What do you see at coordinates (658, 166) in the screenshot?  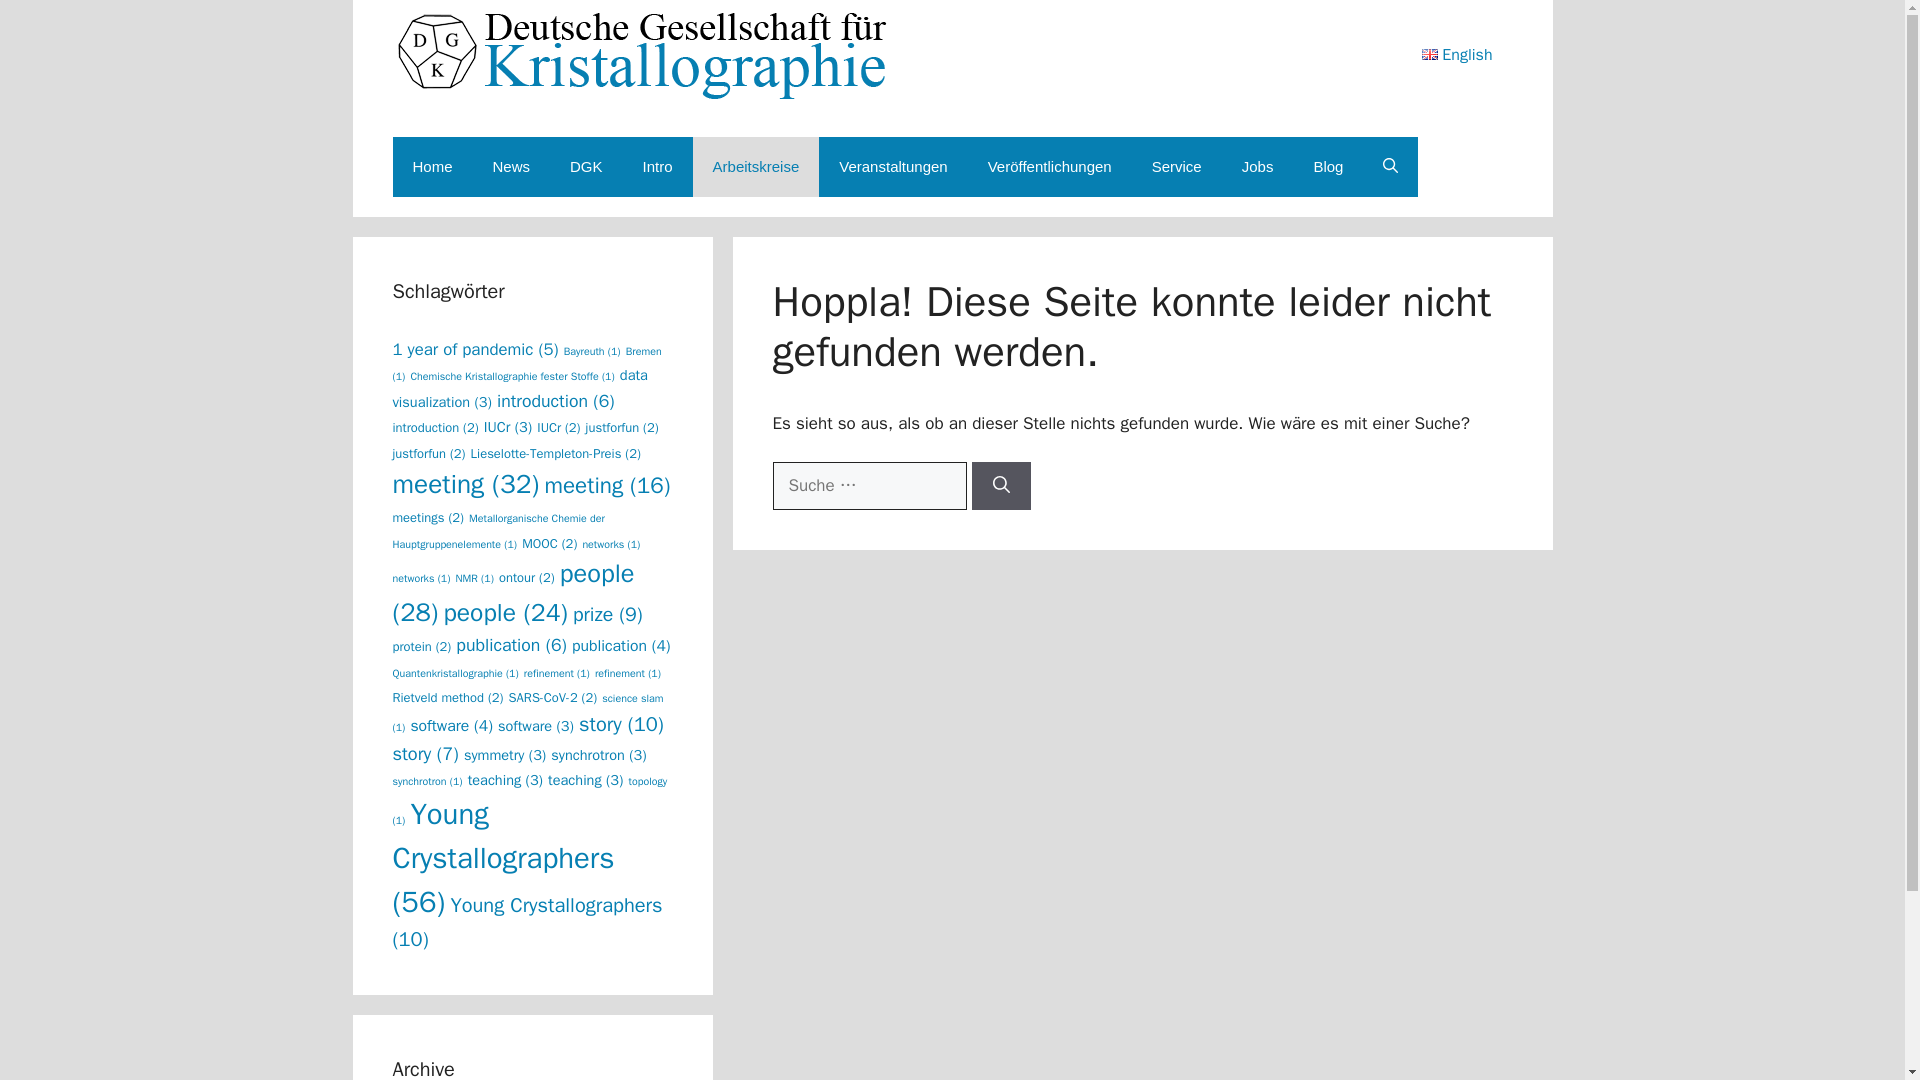 I see `Intro` at bounding box center [658, 166].